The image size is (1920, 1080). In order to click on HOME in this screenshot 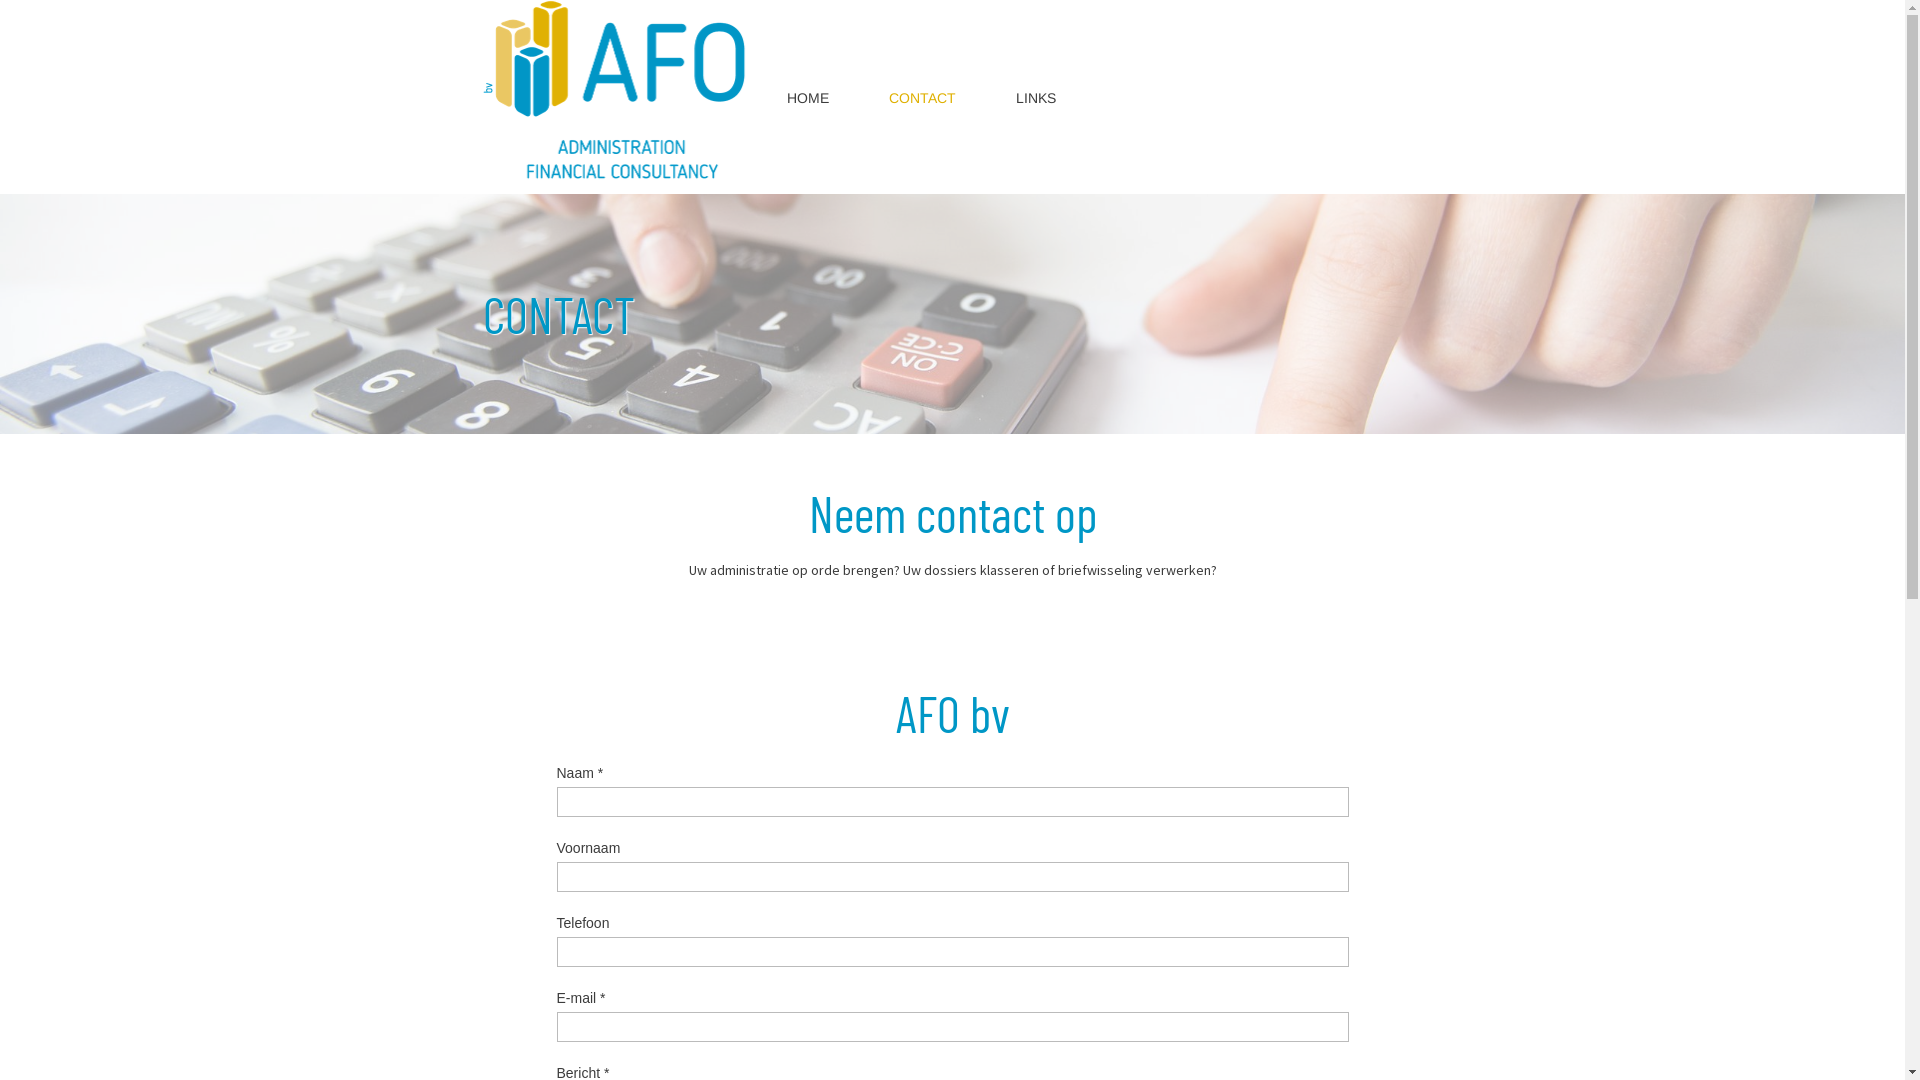, I will do `click(807, 97)`.